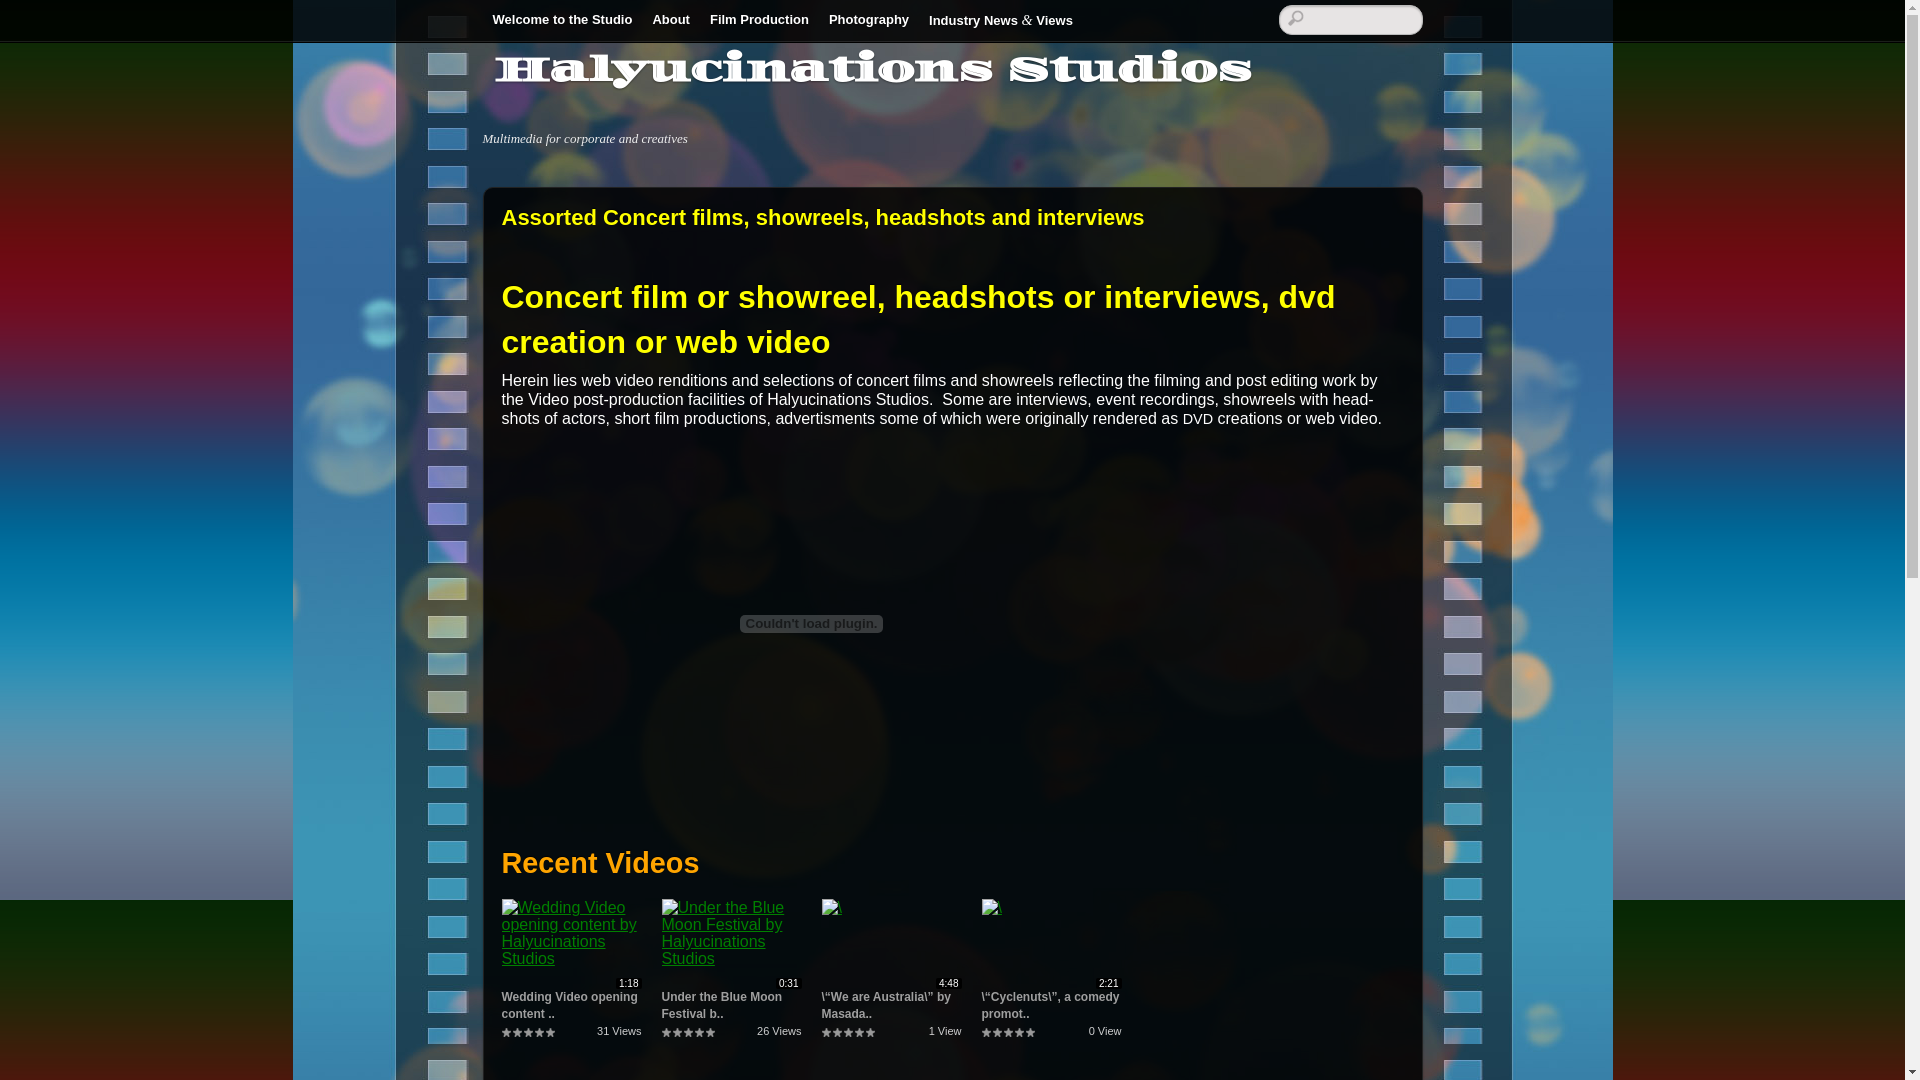  What do you see at coordinates (1350, 20) in the screenshot?
I see `Search` at bounding box center [1350, 20].